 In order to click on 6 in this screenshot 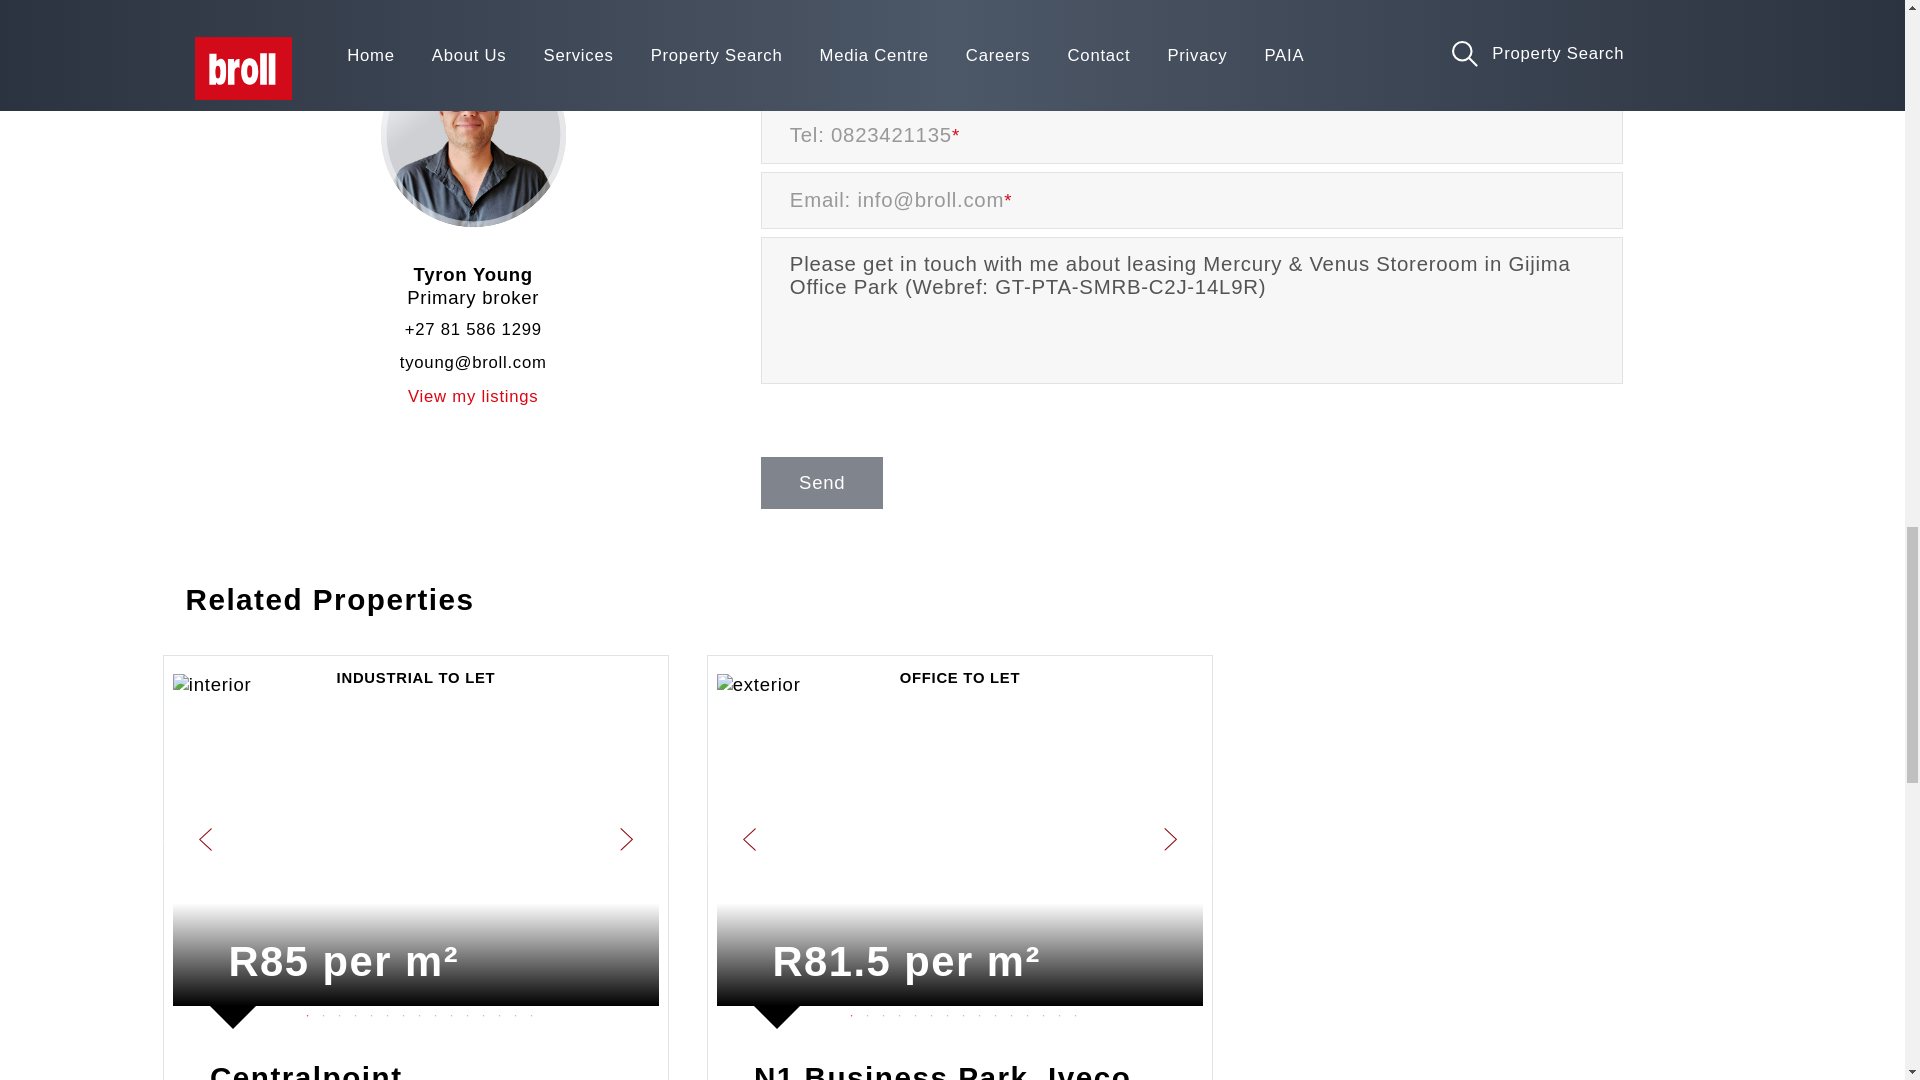, I will do `click(384, 1012)`.